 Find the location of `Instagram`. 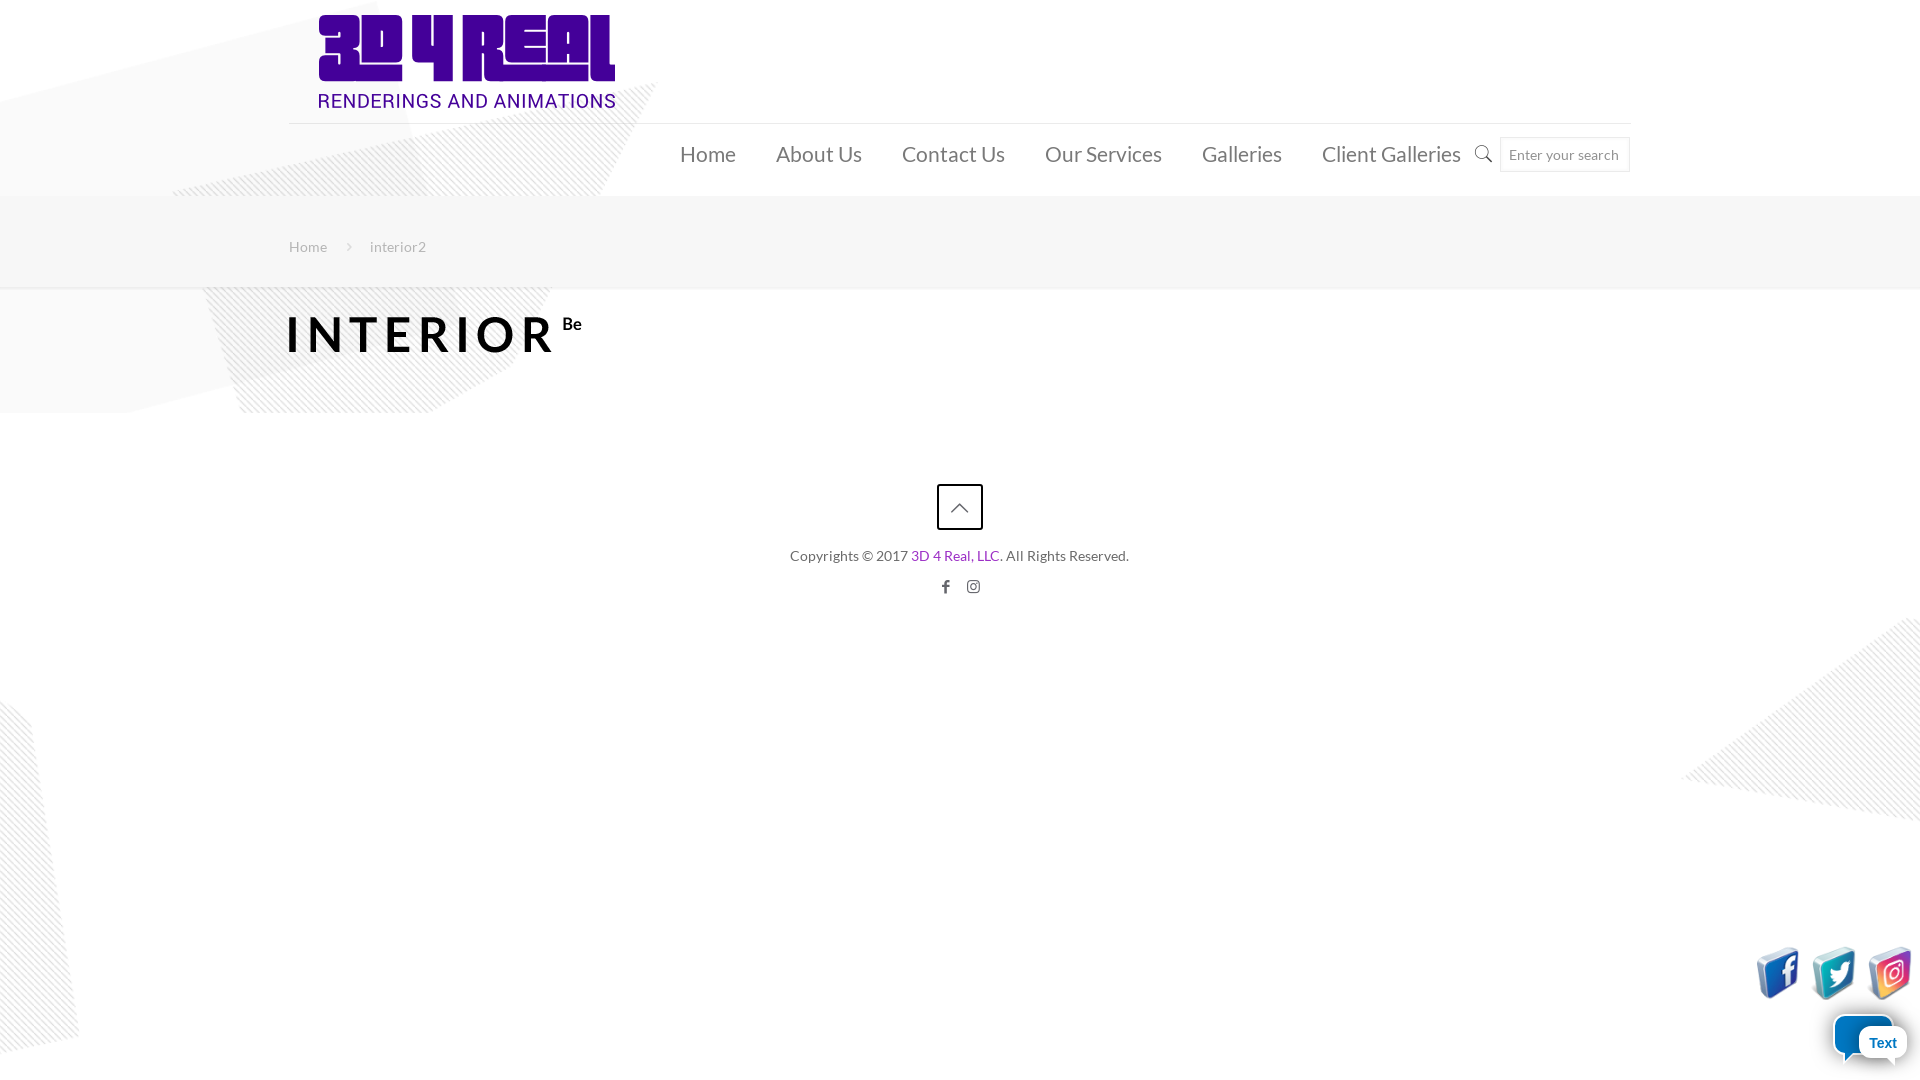

Instagram is located at coordinates (973, 586).